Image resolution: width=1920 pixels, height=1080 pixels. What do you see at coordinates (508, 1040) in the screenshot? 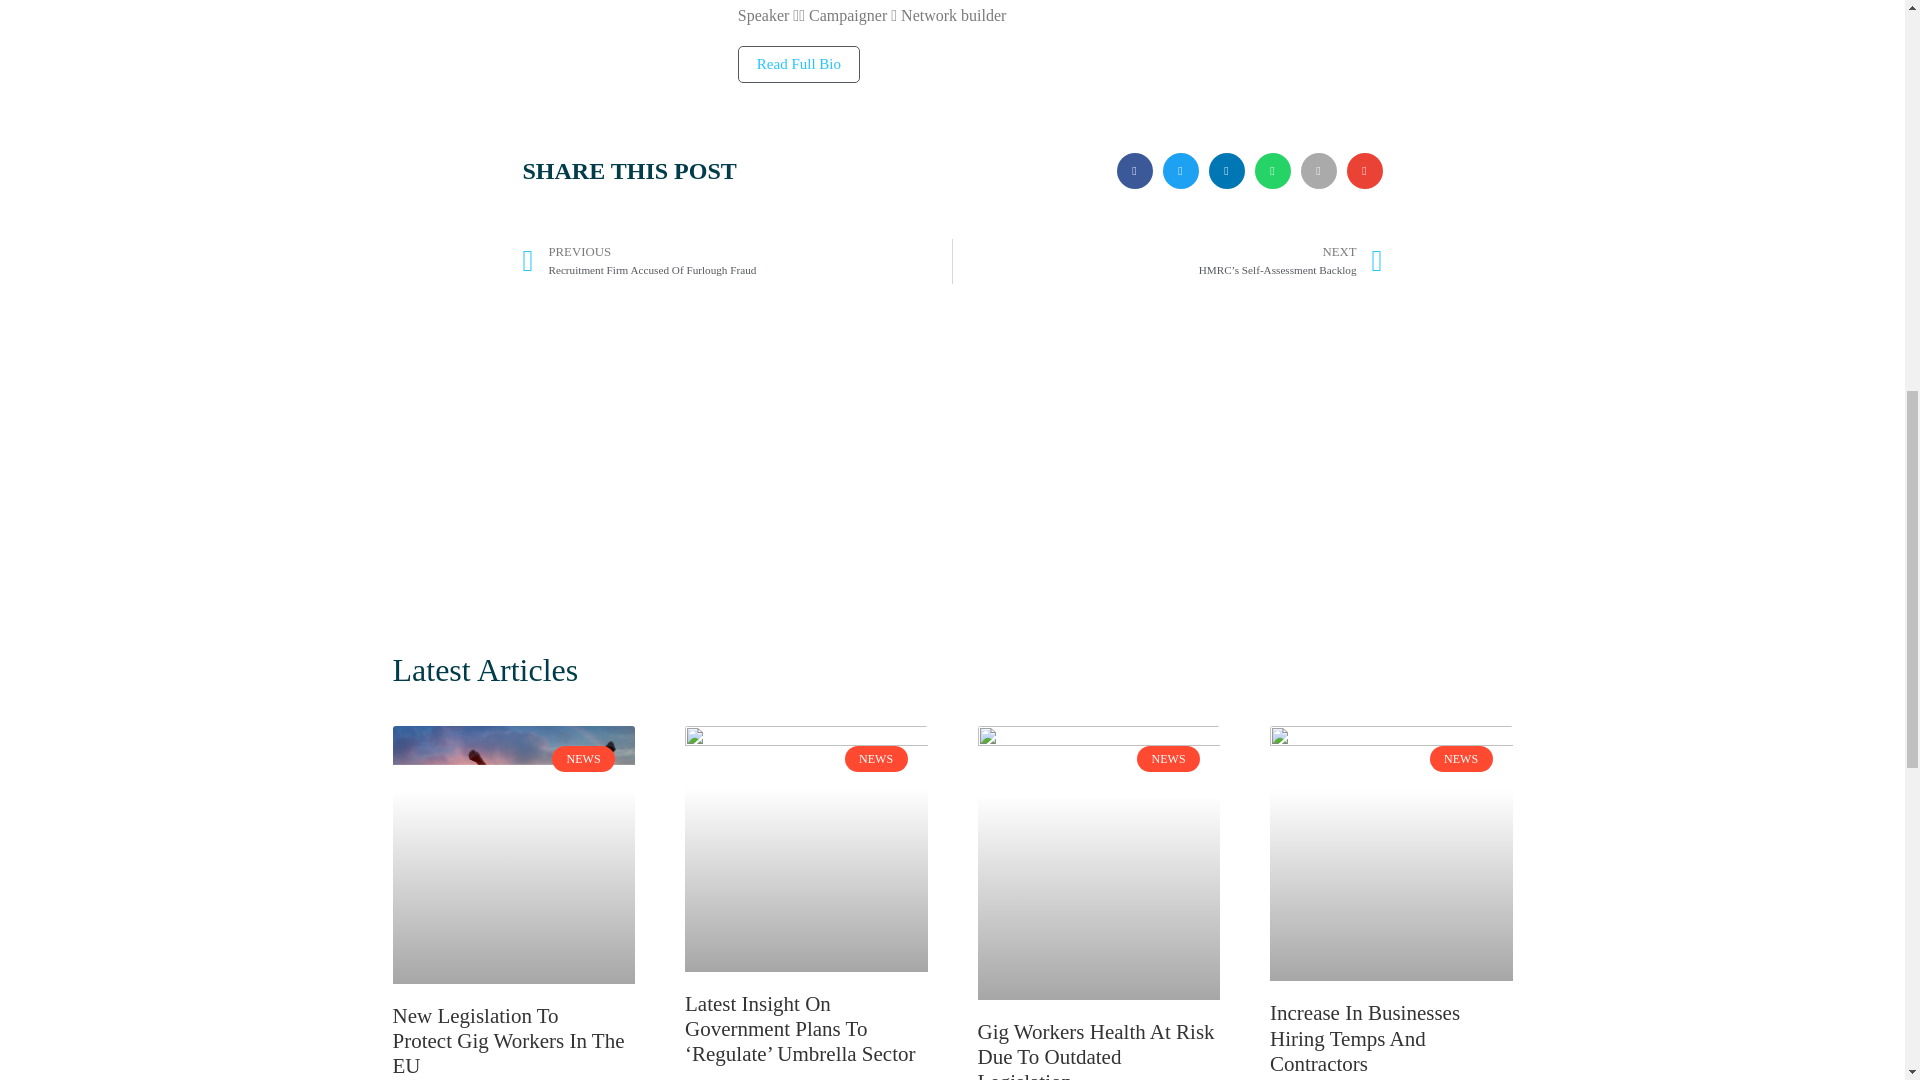
I see `New Legislation To Protect Gig Workers In The EU` at bounding box center [508, 1040].